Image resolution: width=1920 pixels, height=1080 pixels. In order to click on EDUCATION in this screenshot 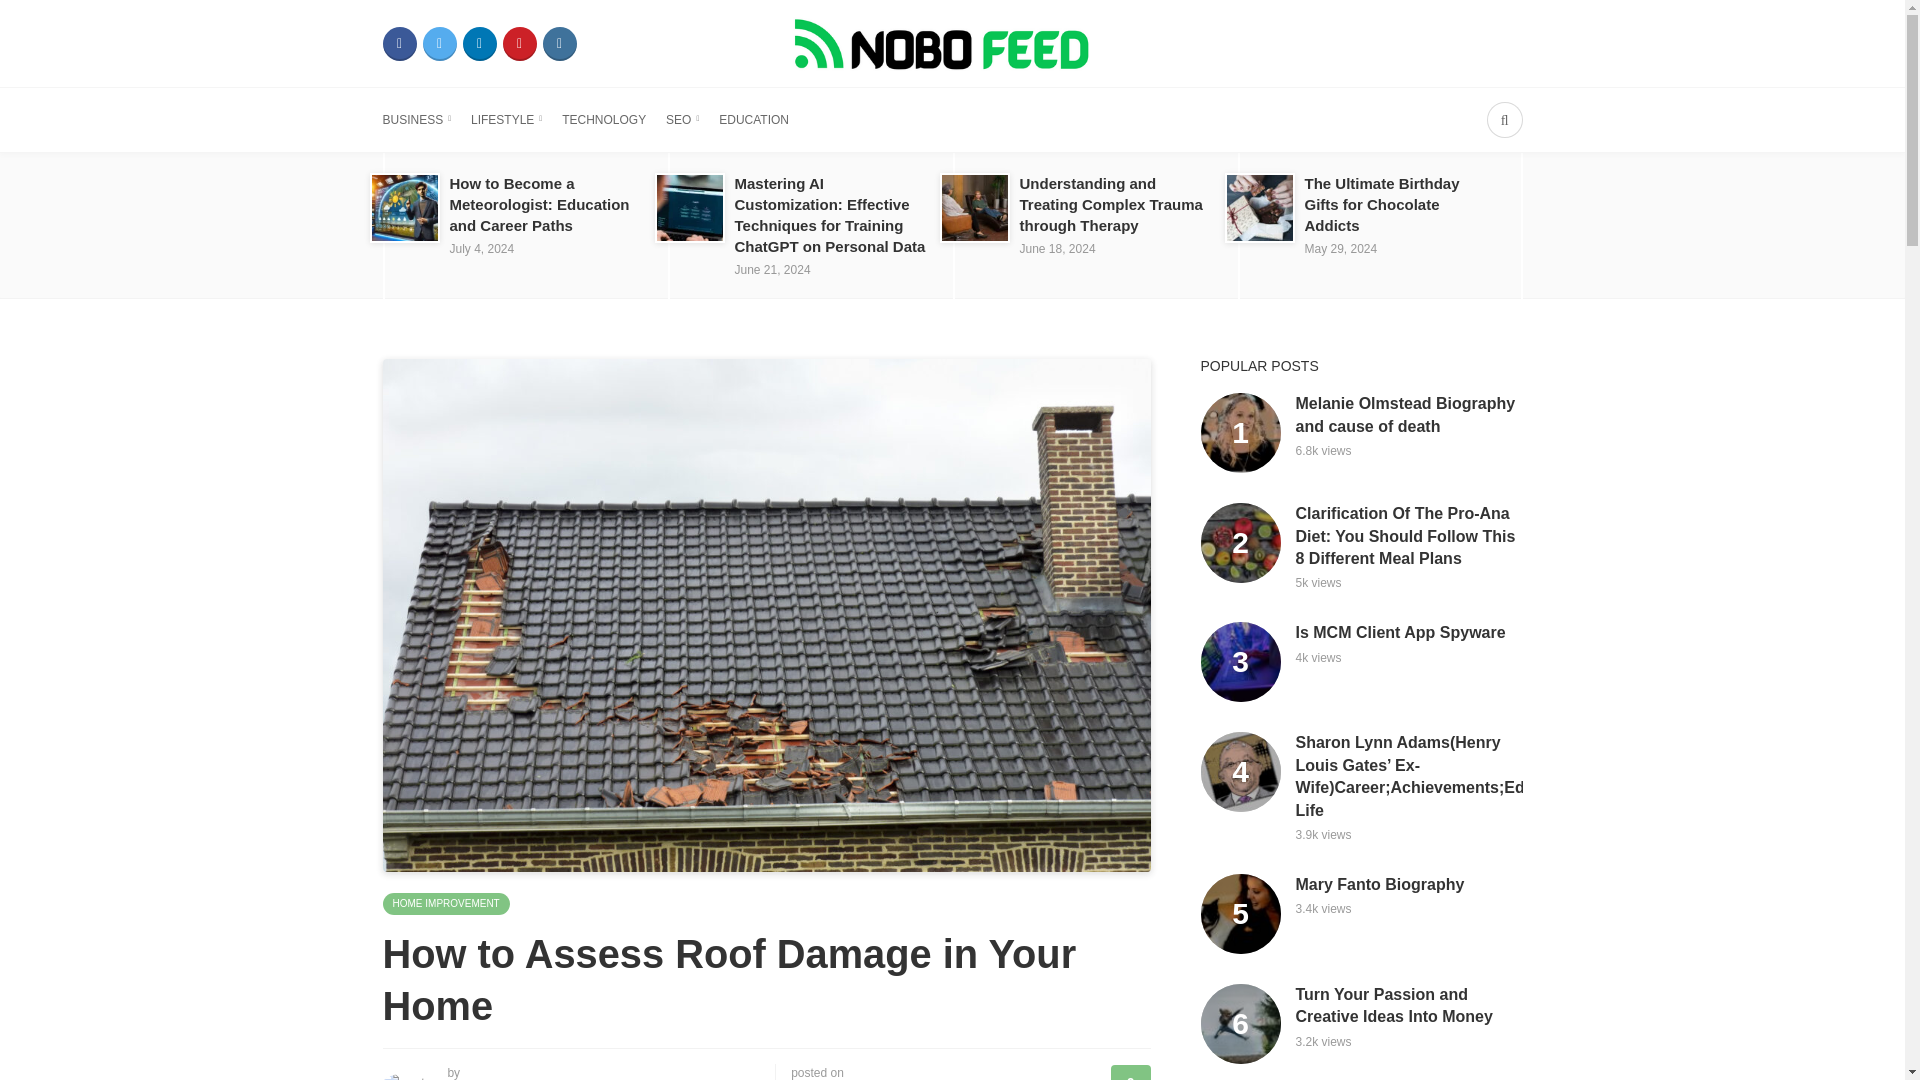, I will do `click(754, 120)`.